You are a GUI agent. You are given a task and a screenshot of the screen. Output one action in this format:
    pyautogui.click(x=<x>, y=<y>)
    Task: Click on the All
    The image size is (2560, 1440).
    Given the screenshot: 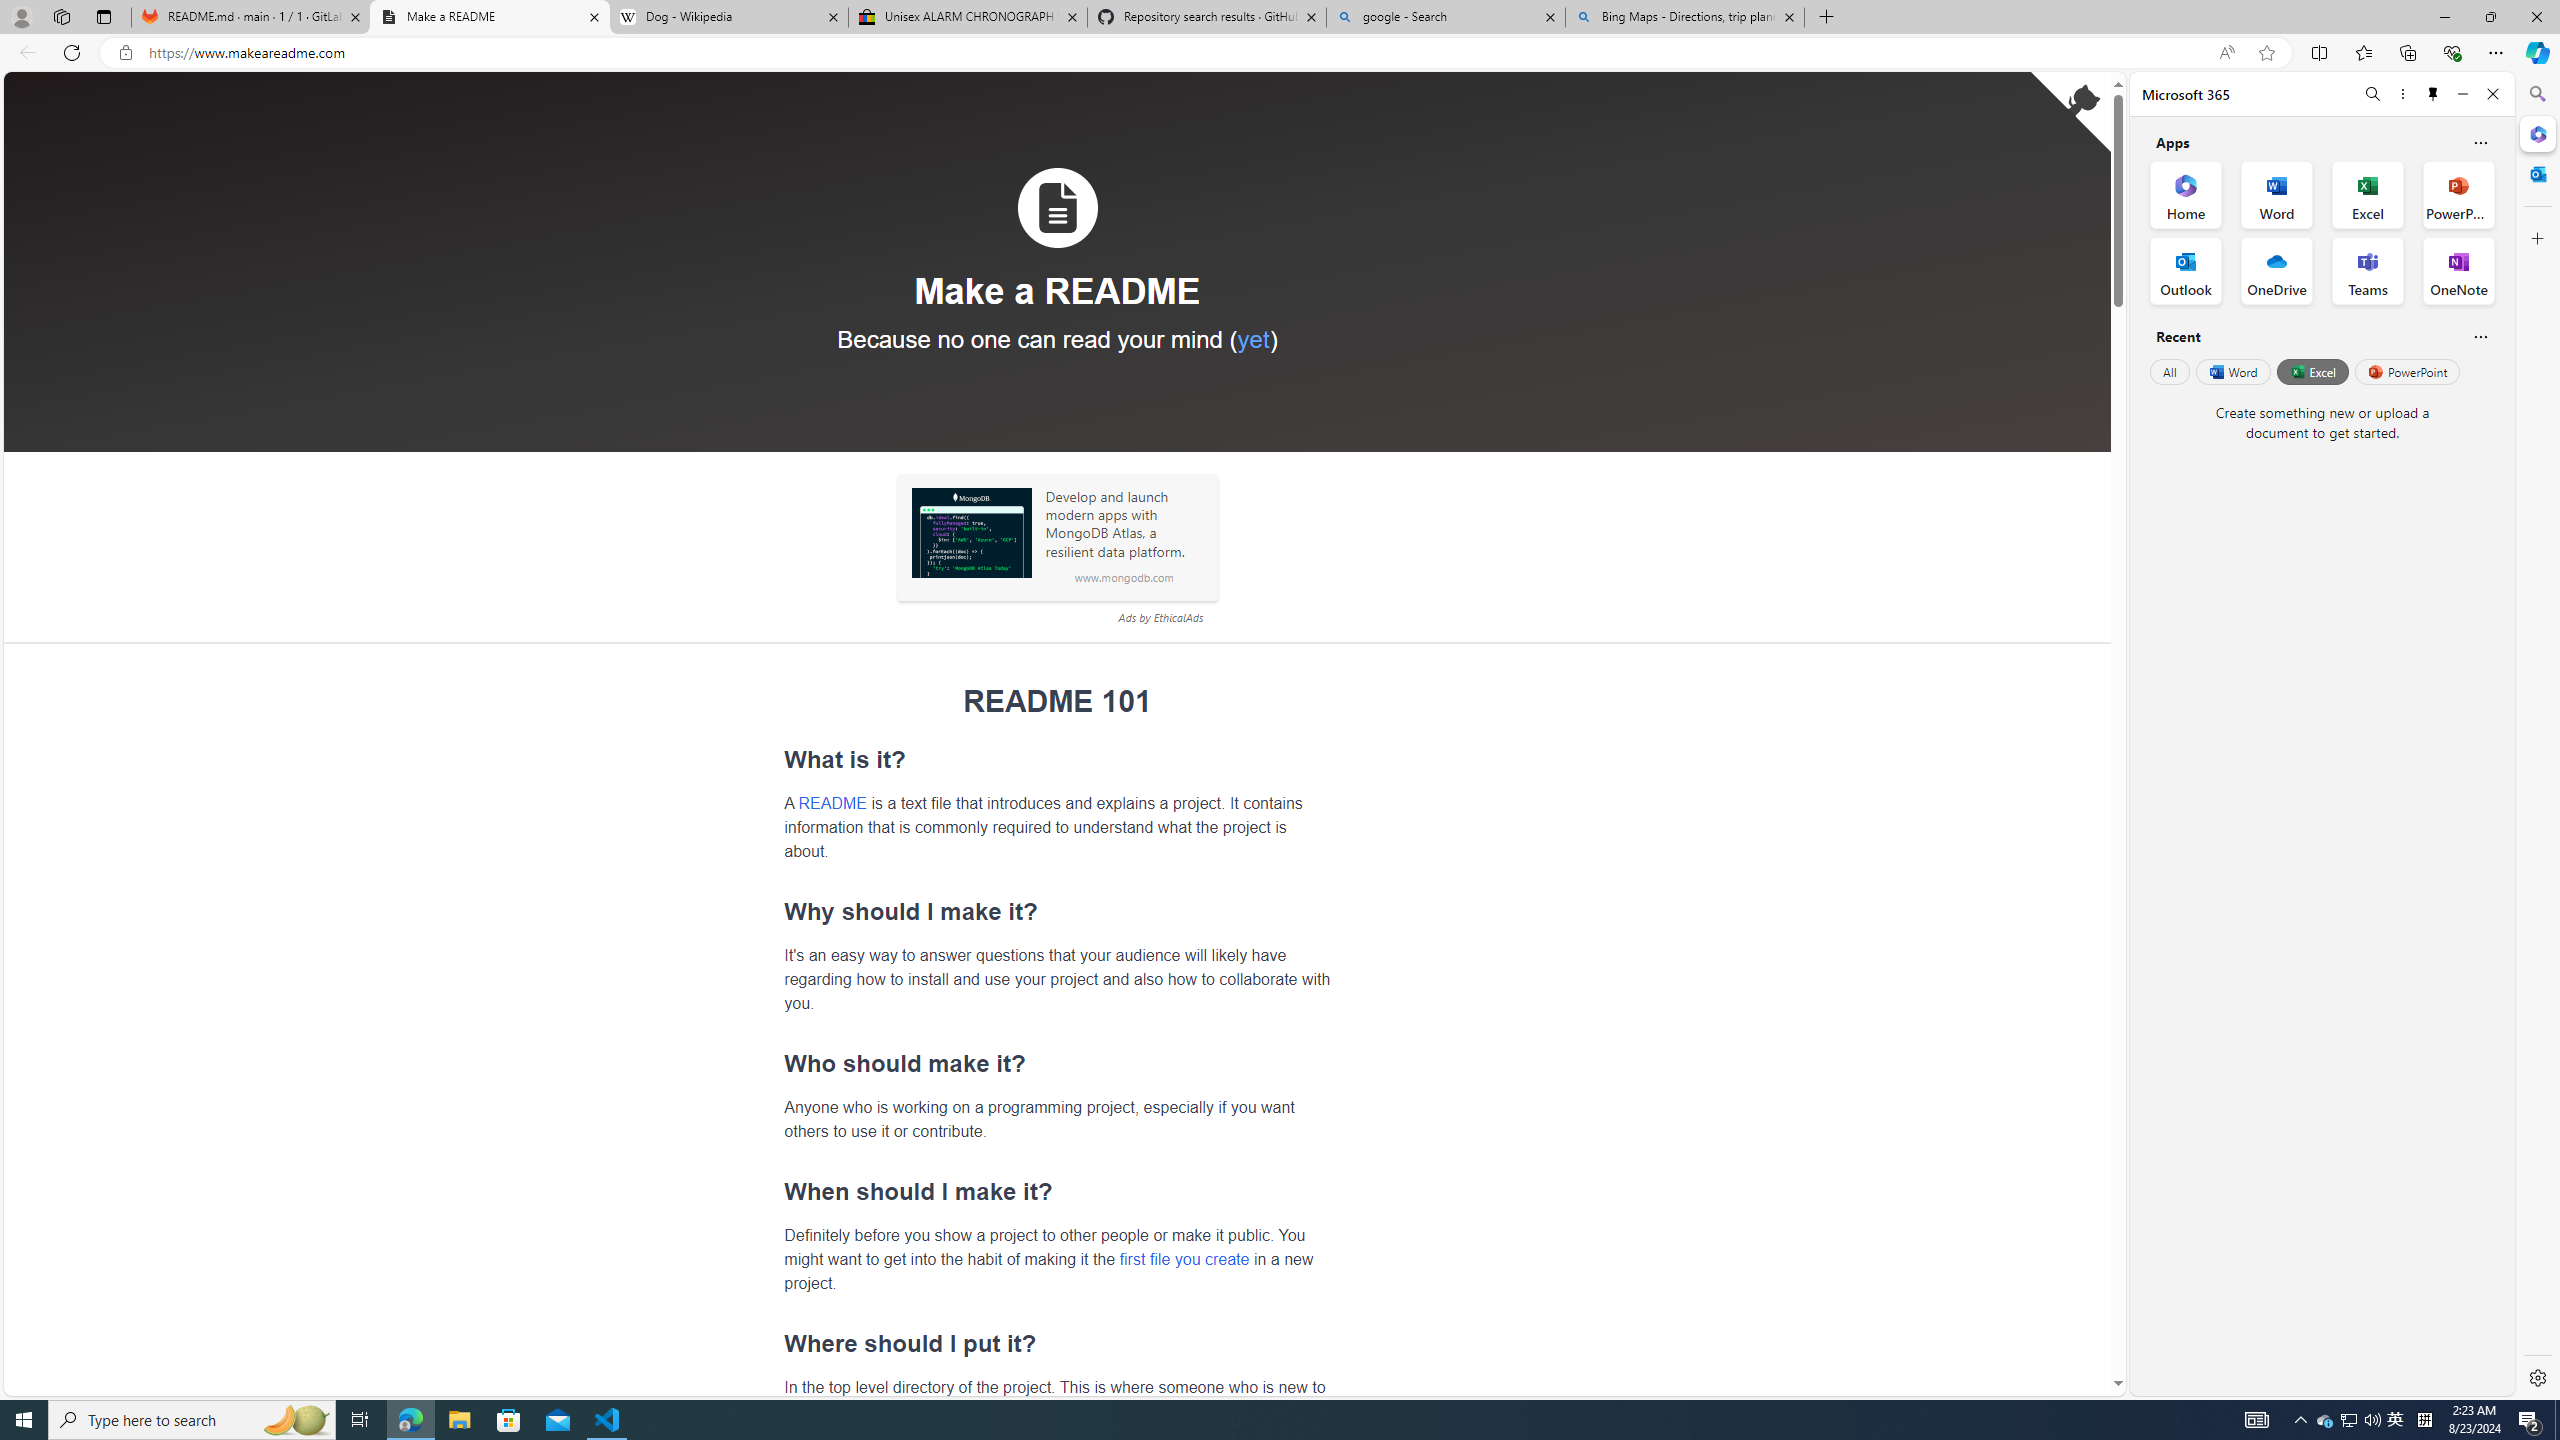 What is the action you would take?
    pyautogui.click(x=2169, y=371)
    